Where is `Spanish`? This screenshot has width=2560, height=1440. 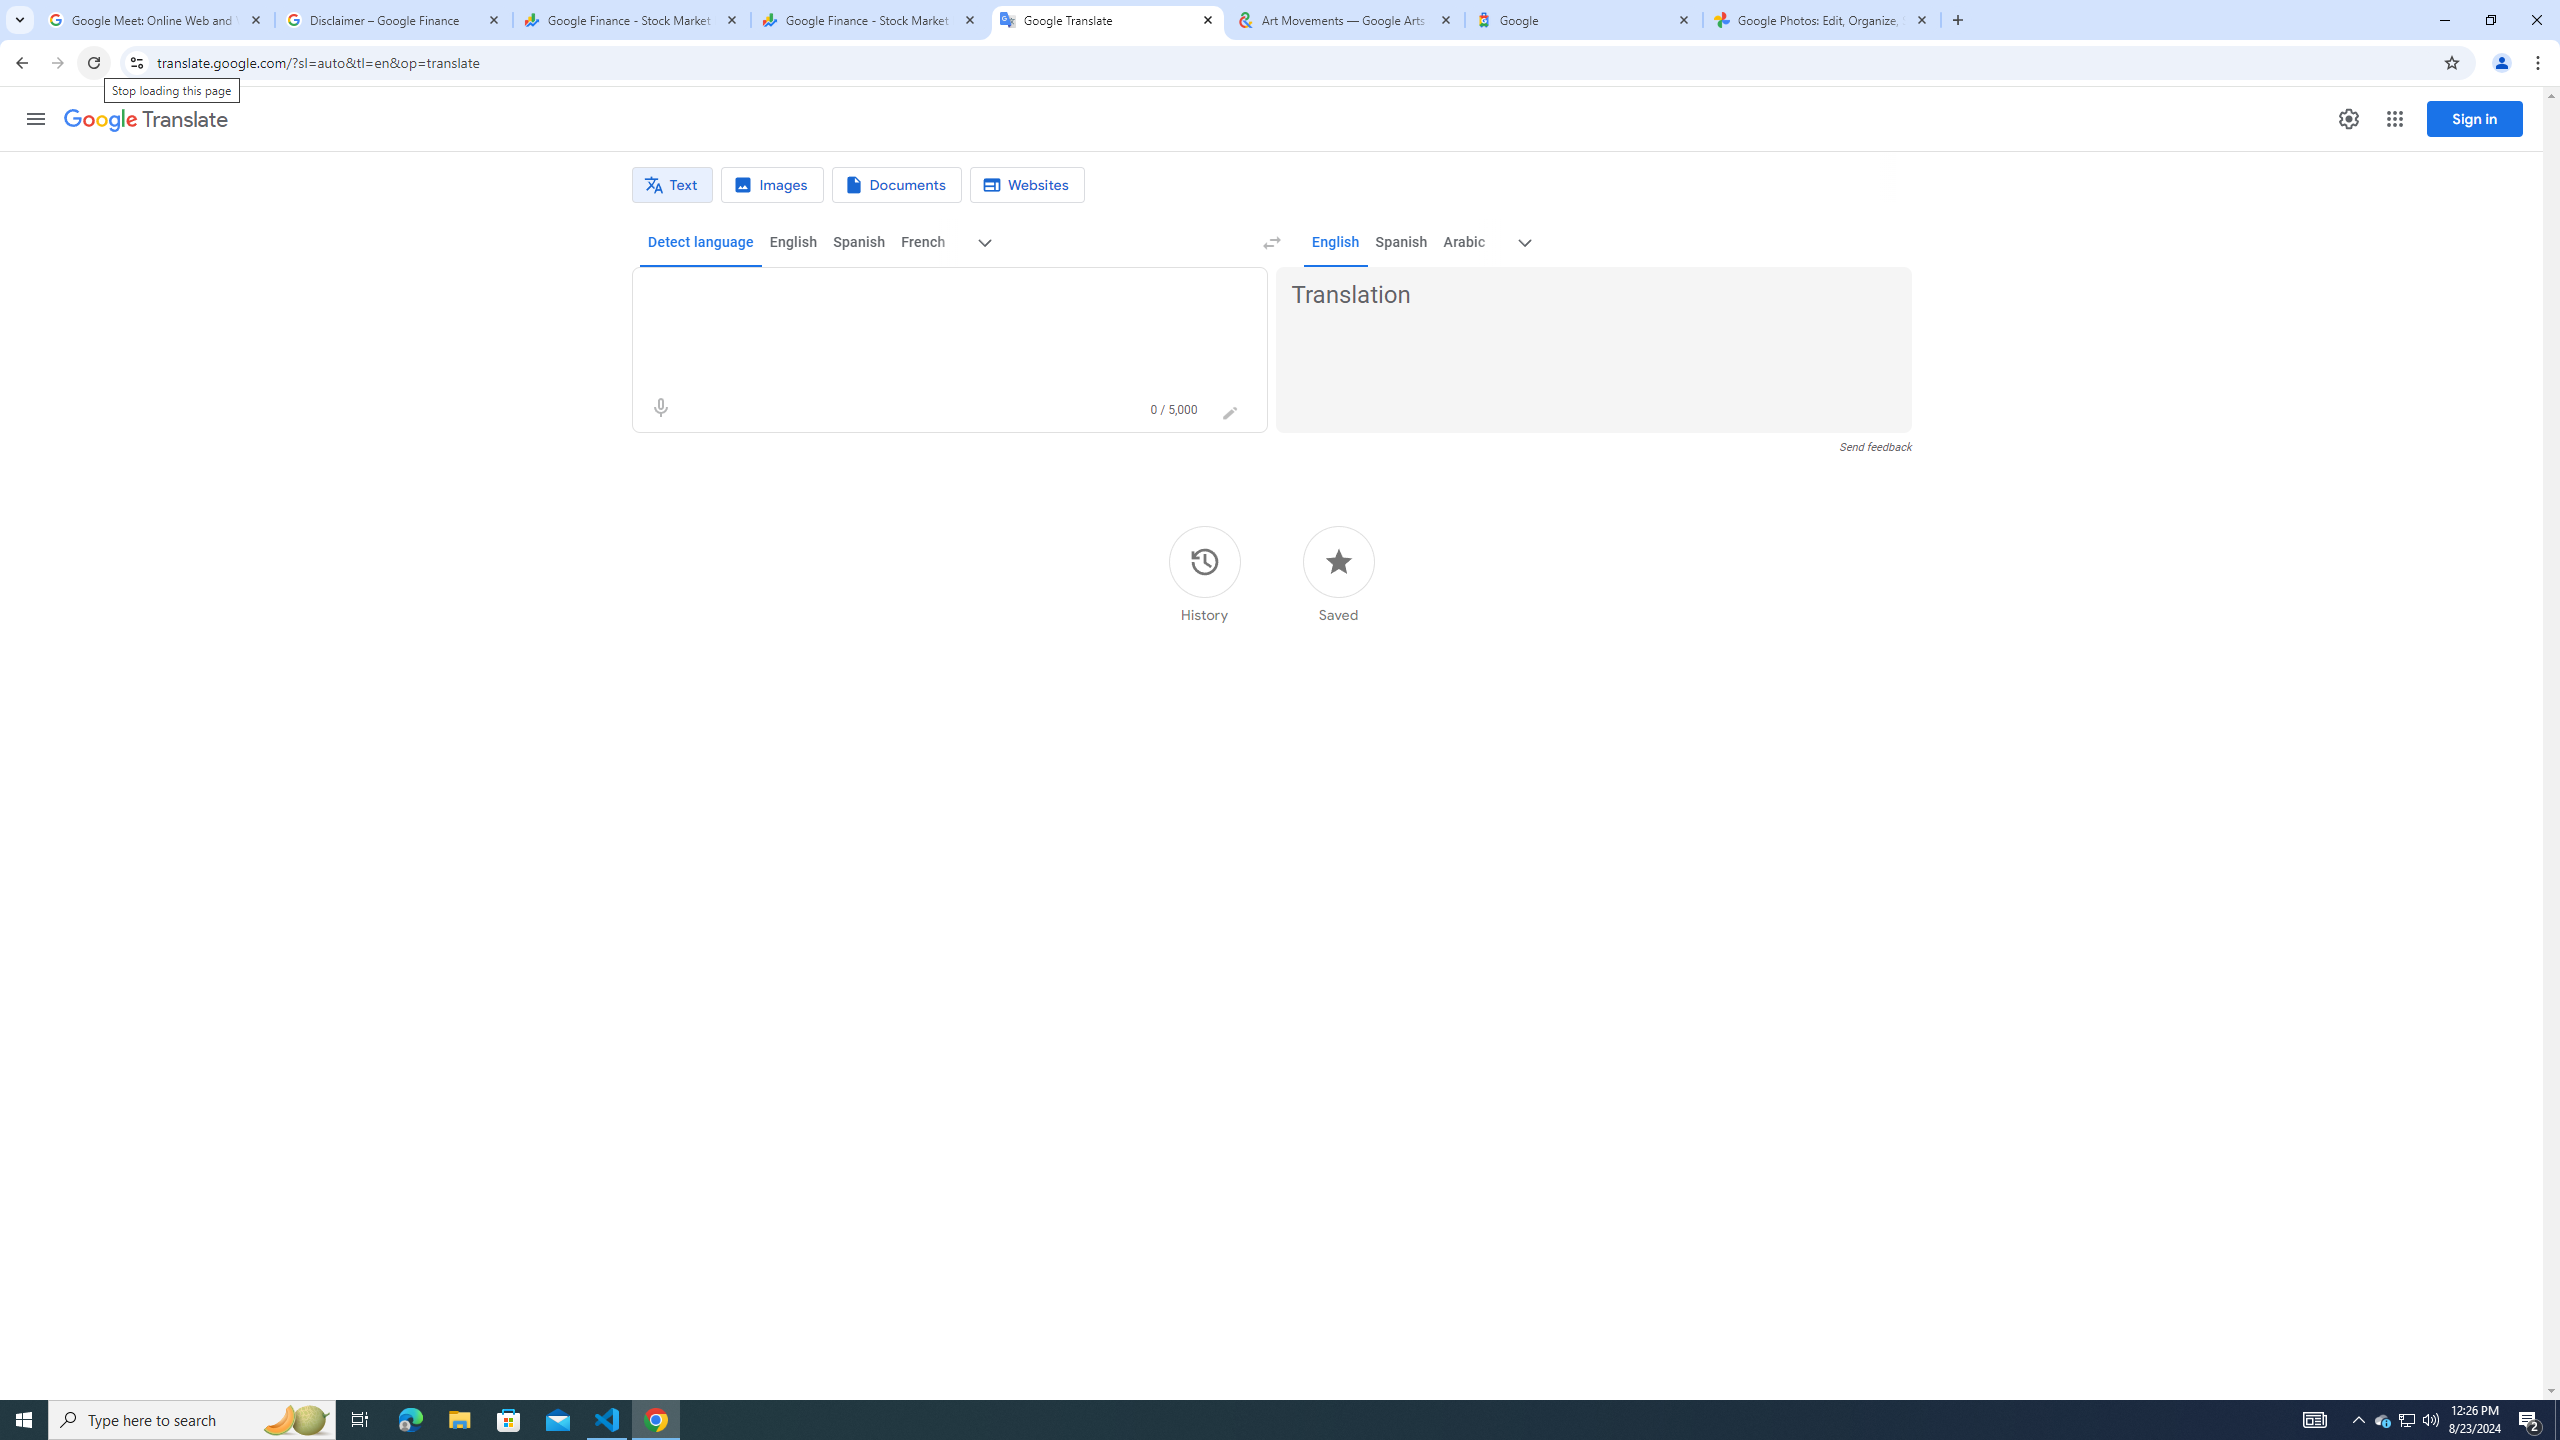
Spanish is located at coordinates (1402, 242).